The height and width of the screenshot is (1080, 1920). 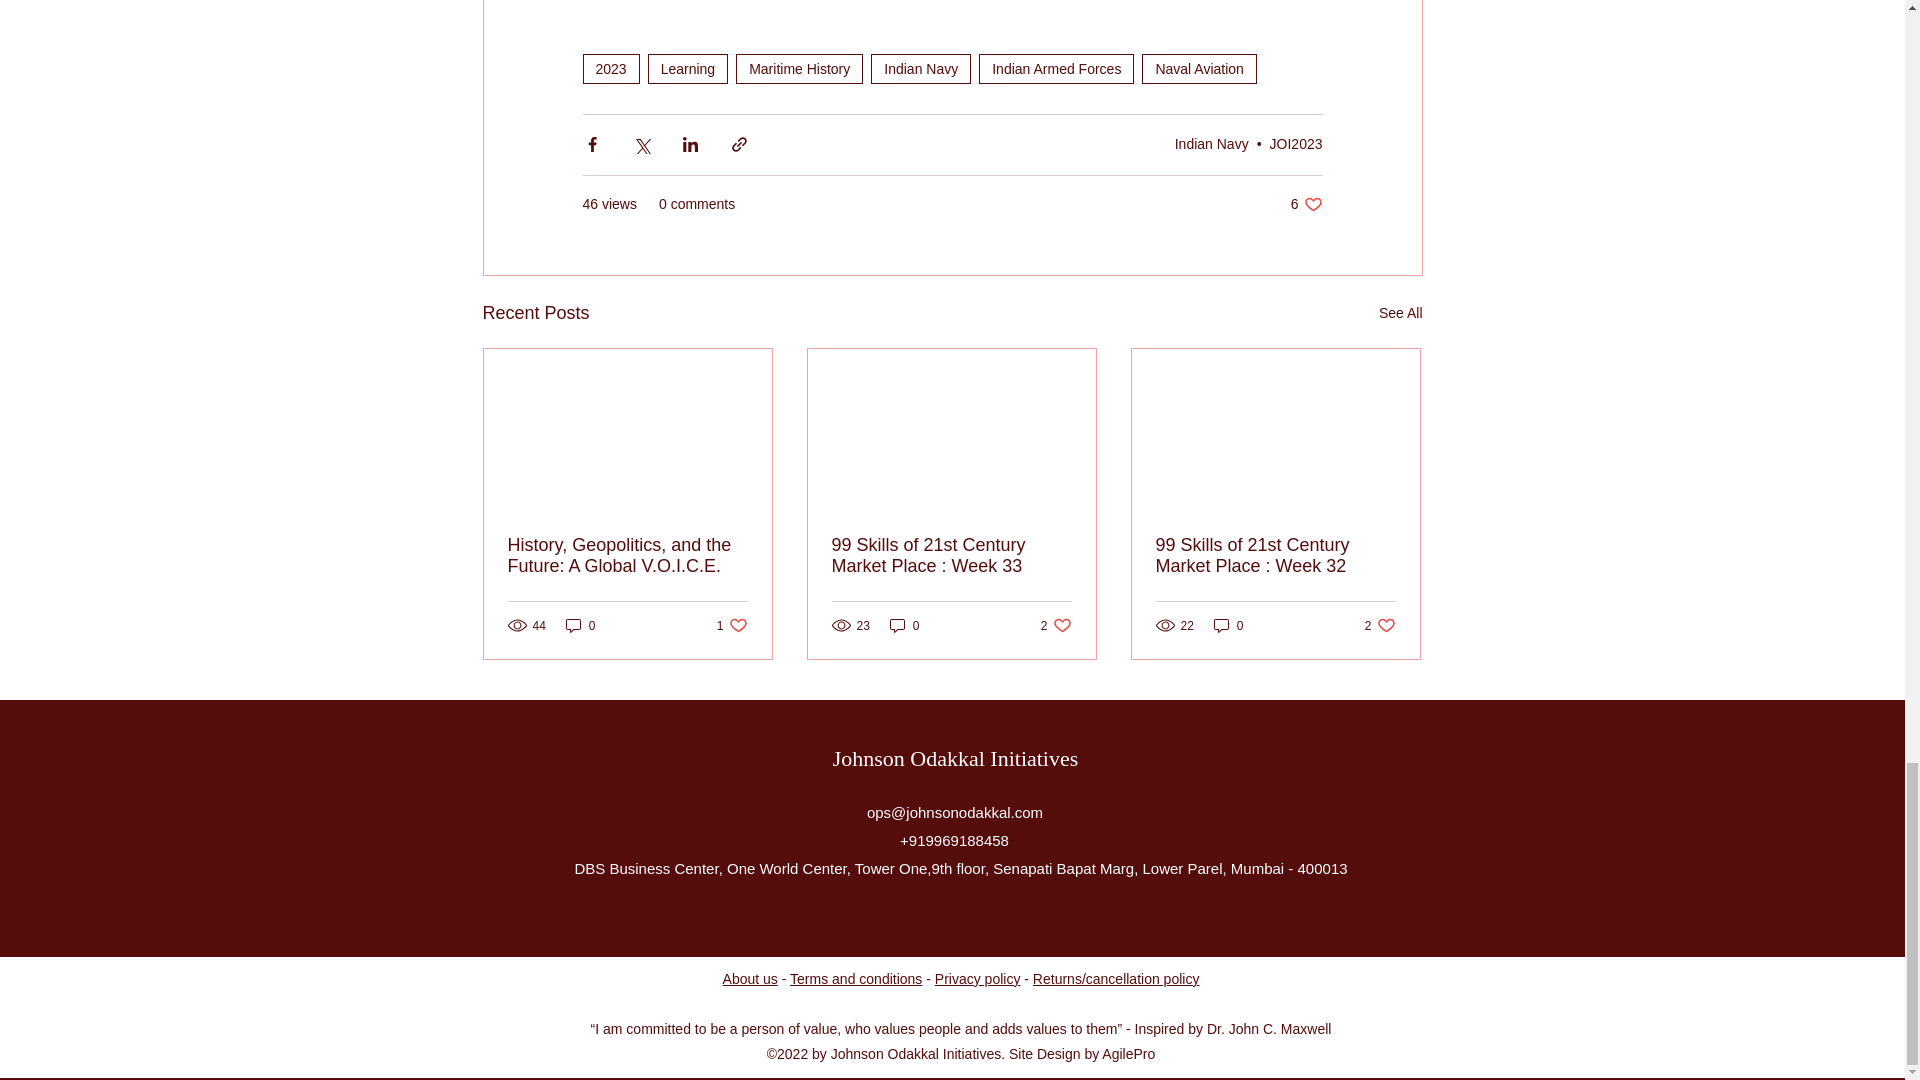 What do you see at coordinates (798, 69) in the screenshot?
I see `Maritime History` at bounding box center [798, 69].